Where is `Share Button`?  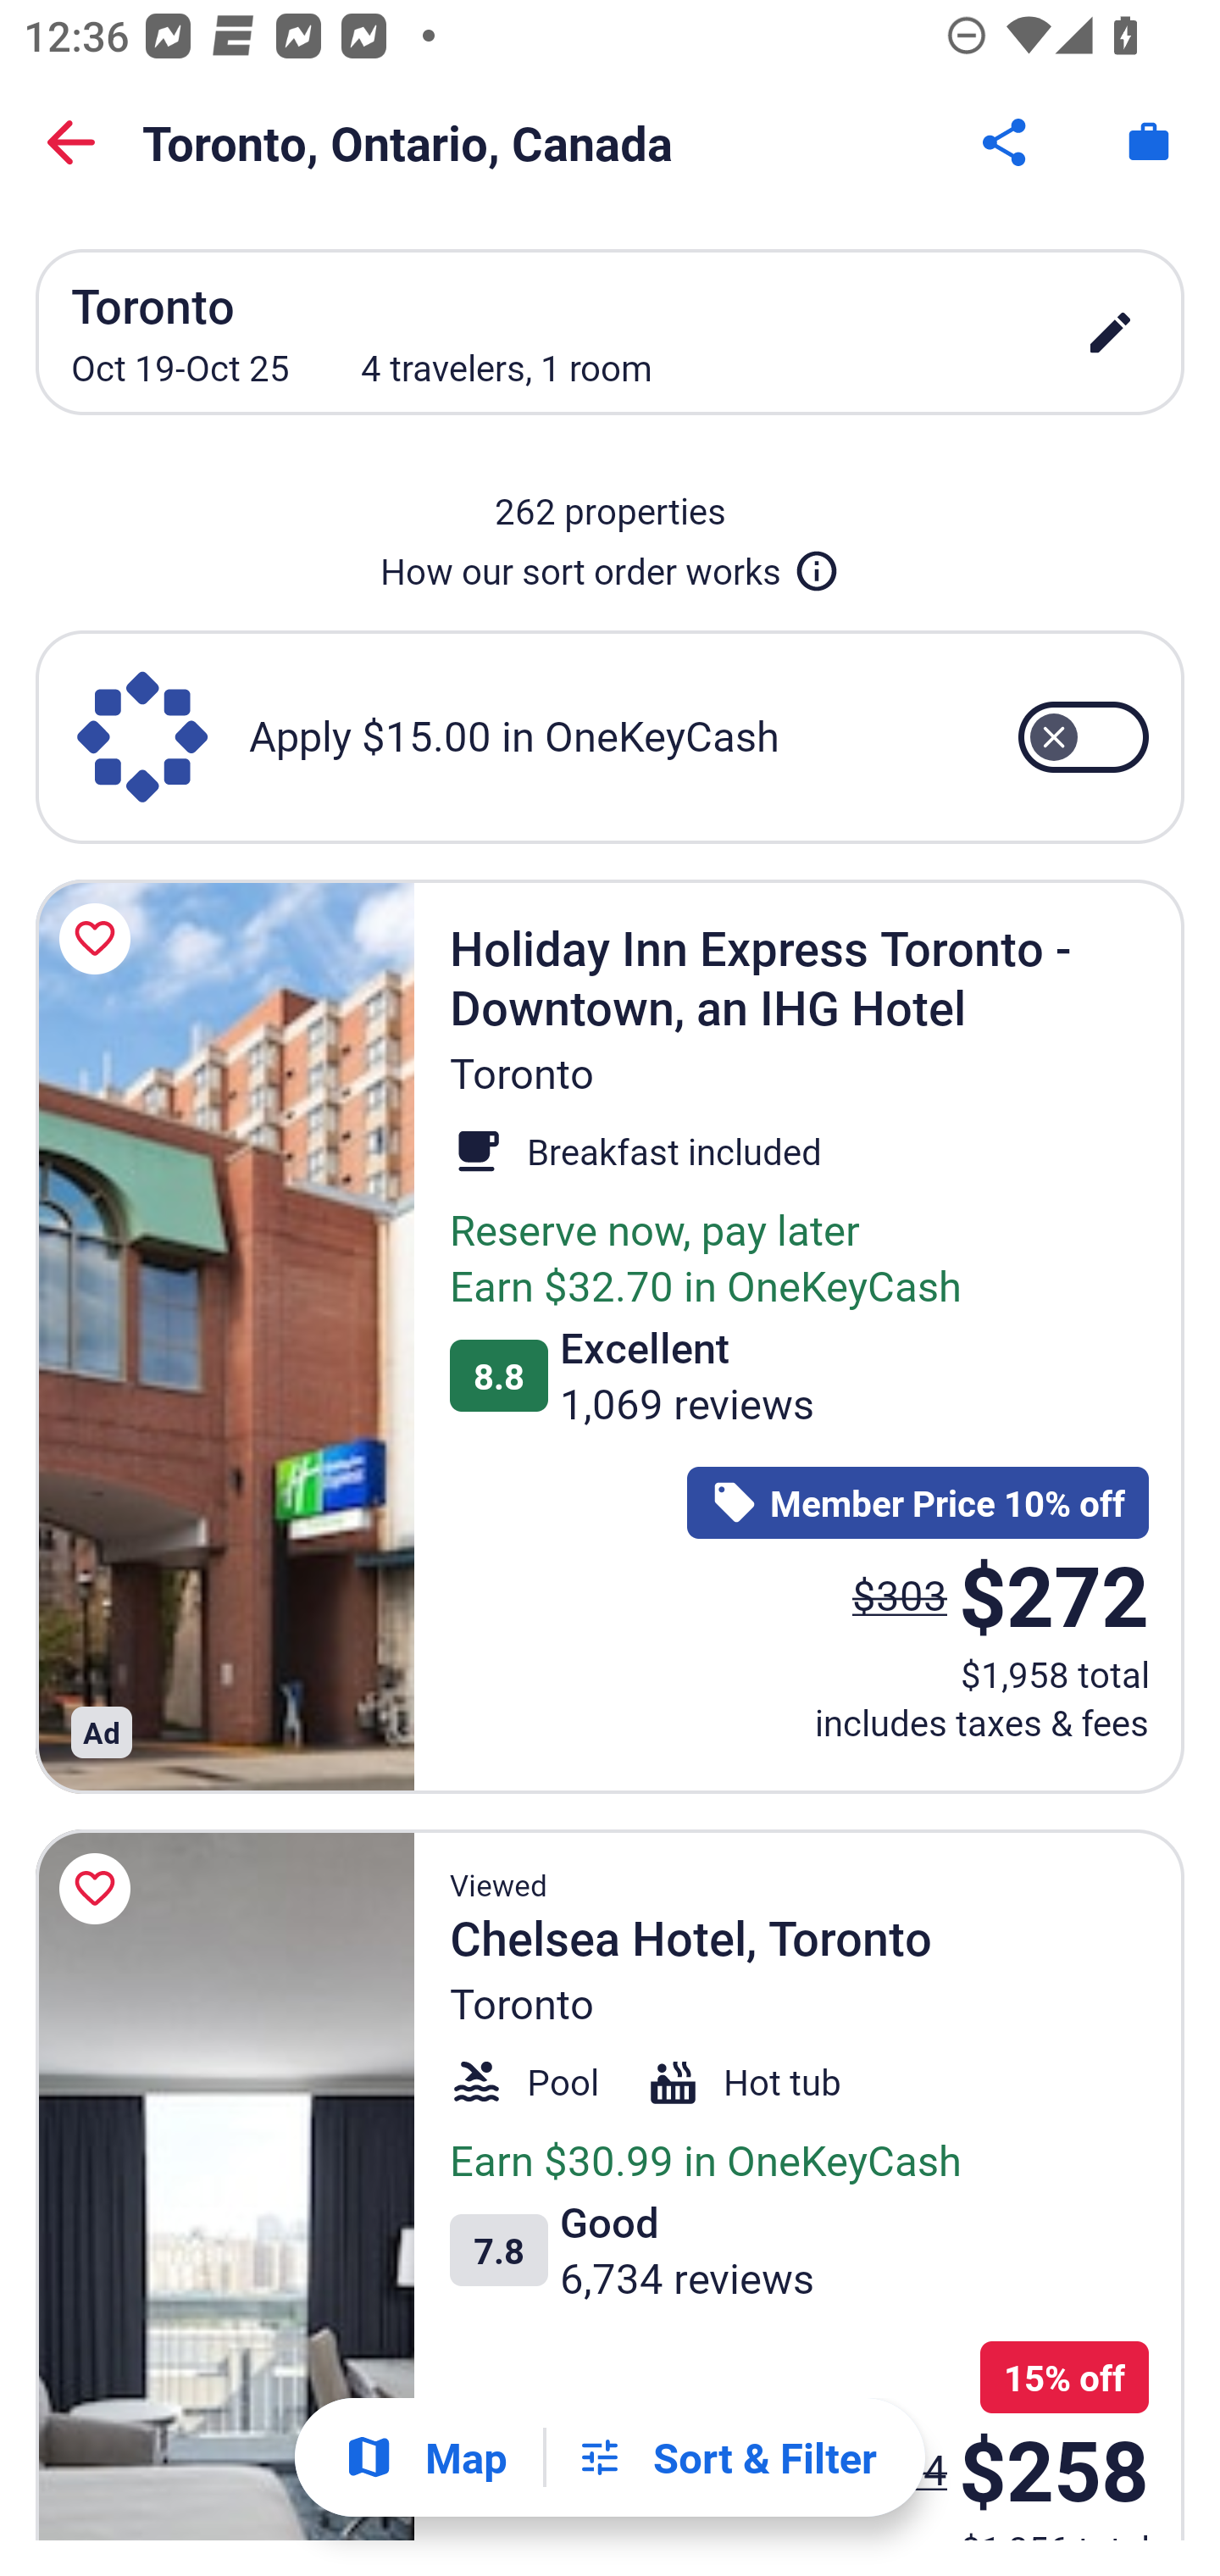 Share Button is located at coordinates (1006, 142).